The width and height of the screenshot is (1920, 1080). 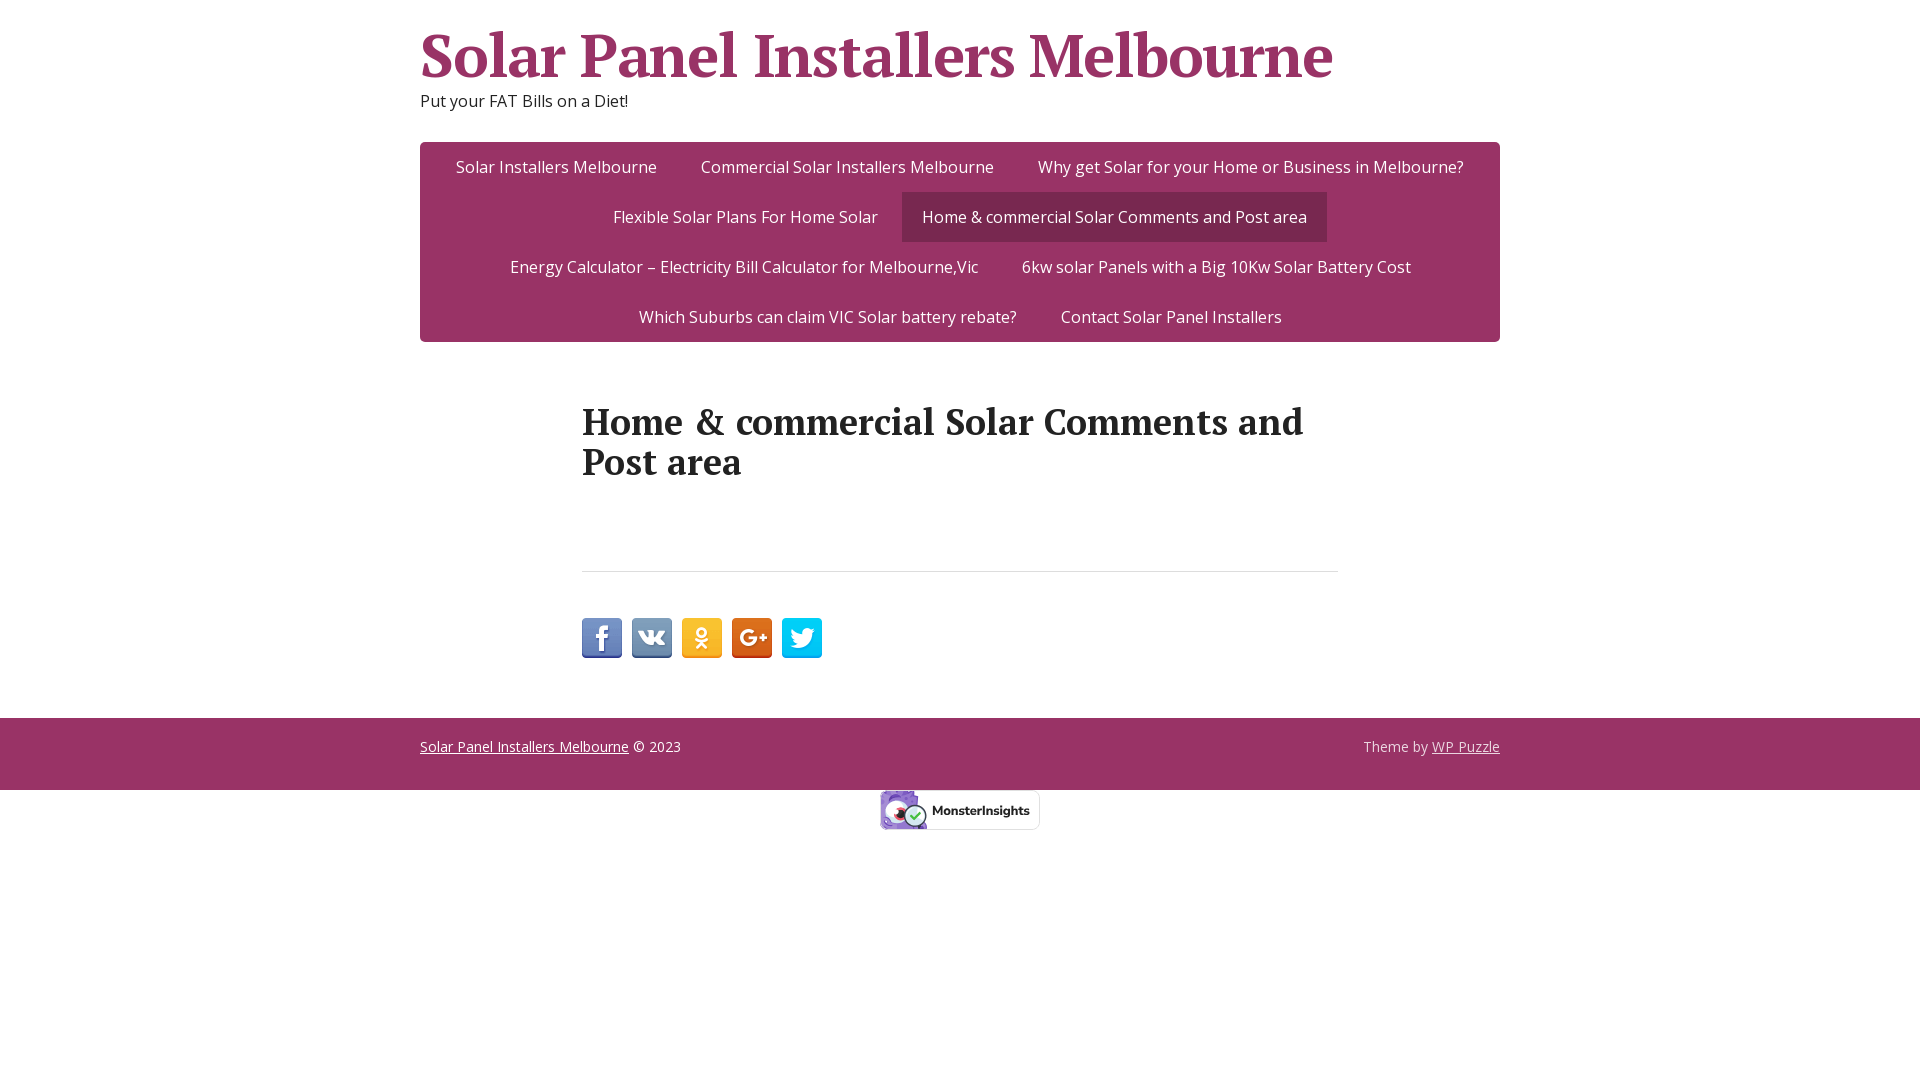 I want to click on 6kw solar Panels with a Big 10Kw Solar Battery Cost, so click(x=1216, y=267).